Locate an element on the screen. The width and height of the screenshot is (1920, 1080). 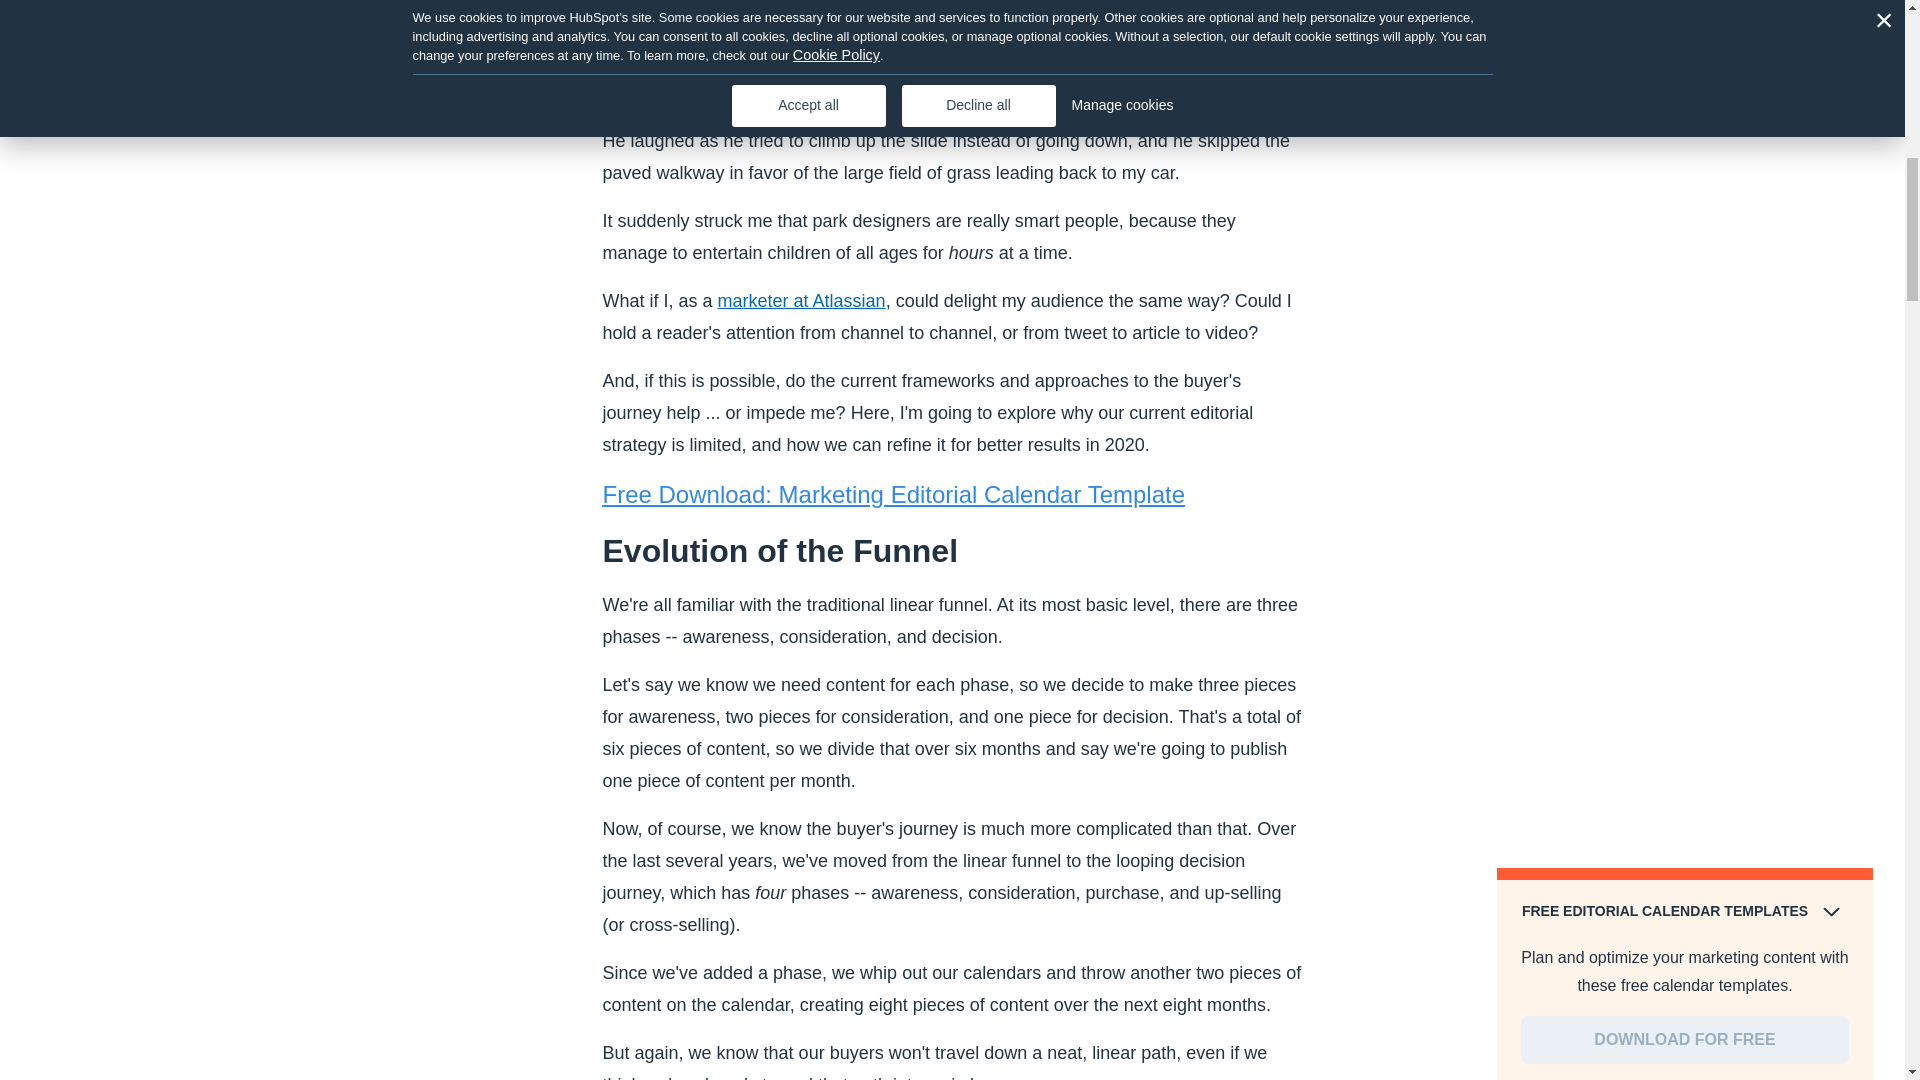
Free Download: Marketing Editorial Calendar Template is located at coordinates (893, 494).